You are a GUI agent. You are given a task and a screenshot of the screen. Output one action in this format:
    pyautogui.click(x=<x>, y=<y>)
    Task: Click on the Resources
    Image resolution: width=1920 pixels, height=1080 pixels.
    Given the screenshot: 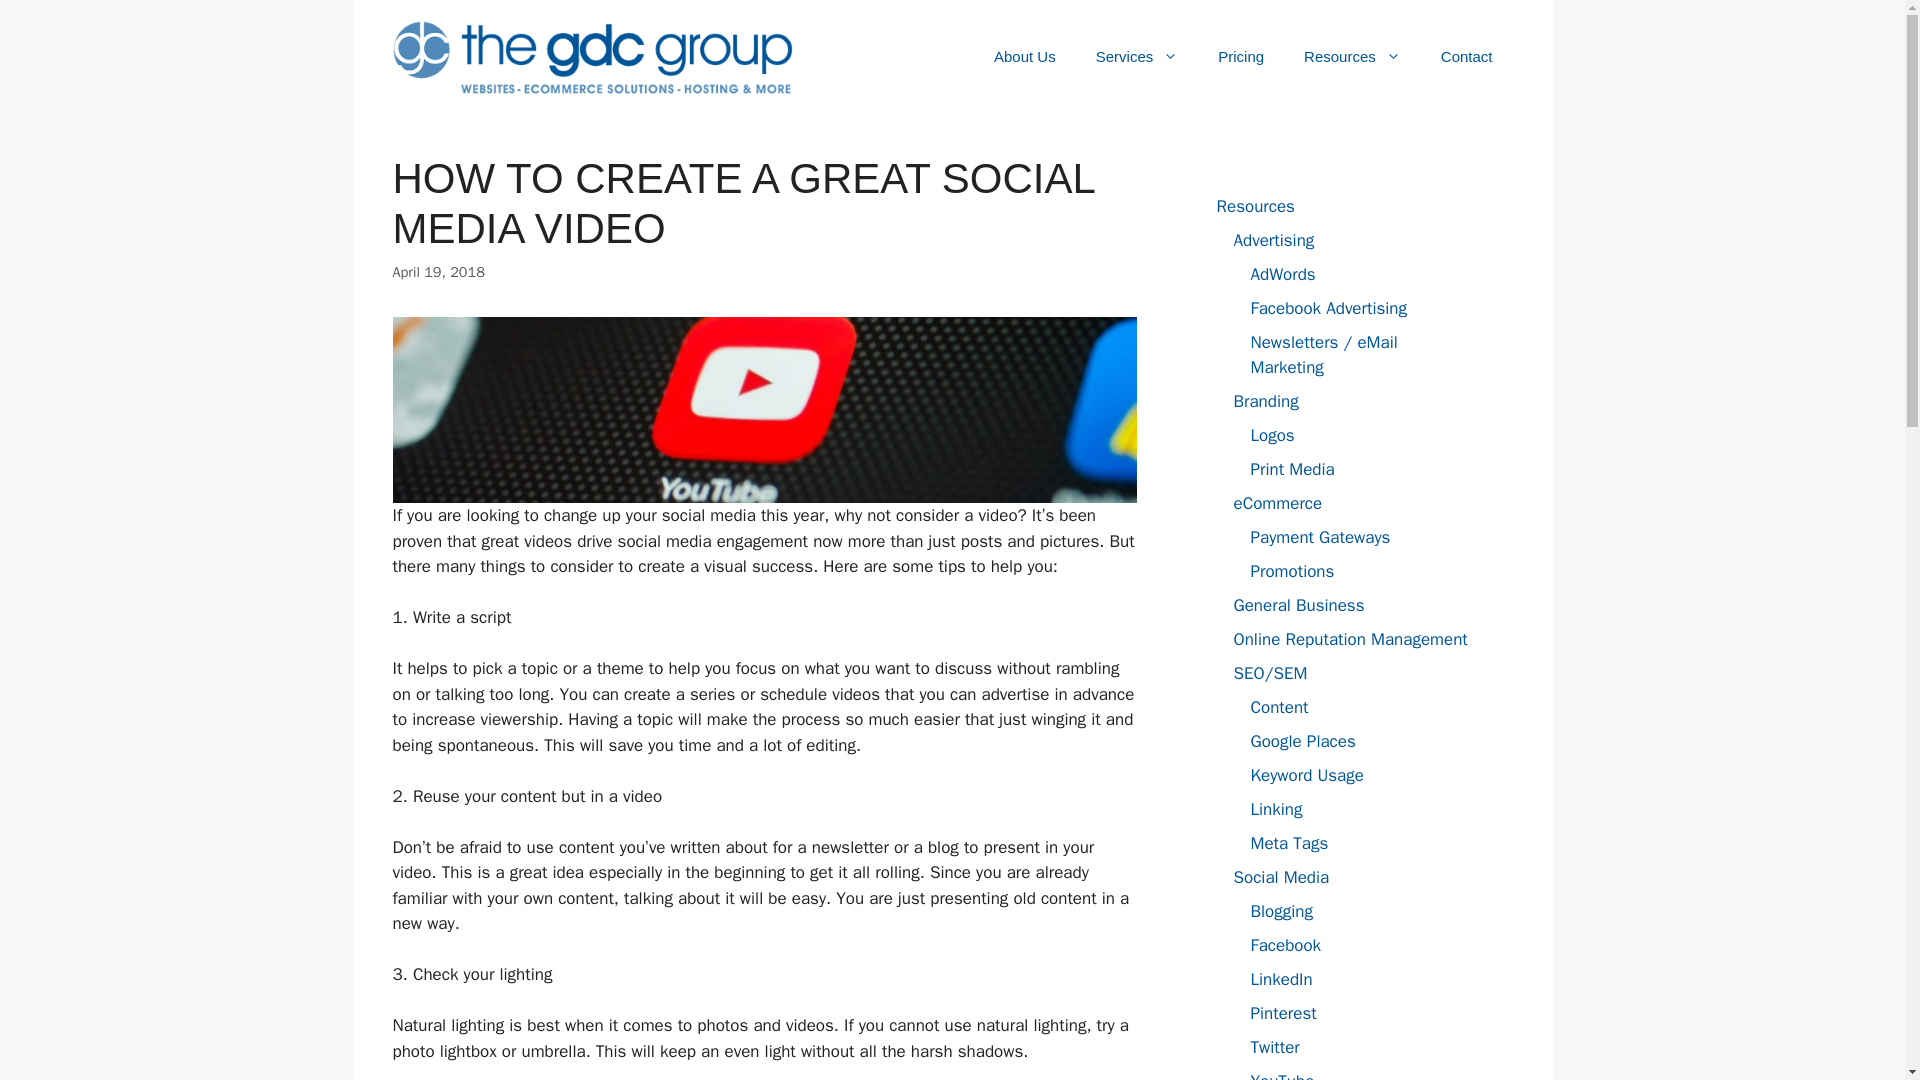 What is the action you would take?
    pyautogui.click(x=1352, y=57)
    